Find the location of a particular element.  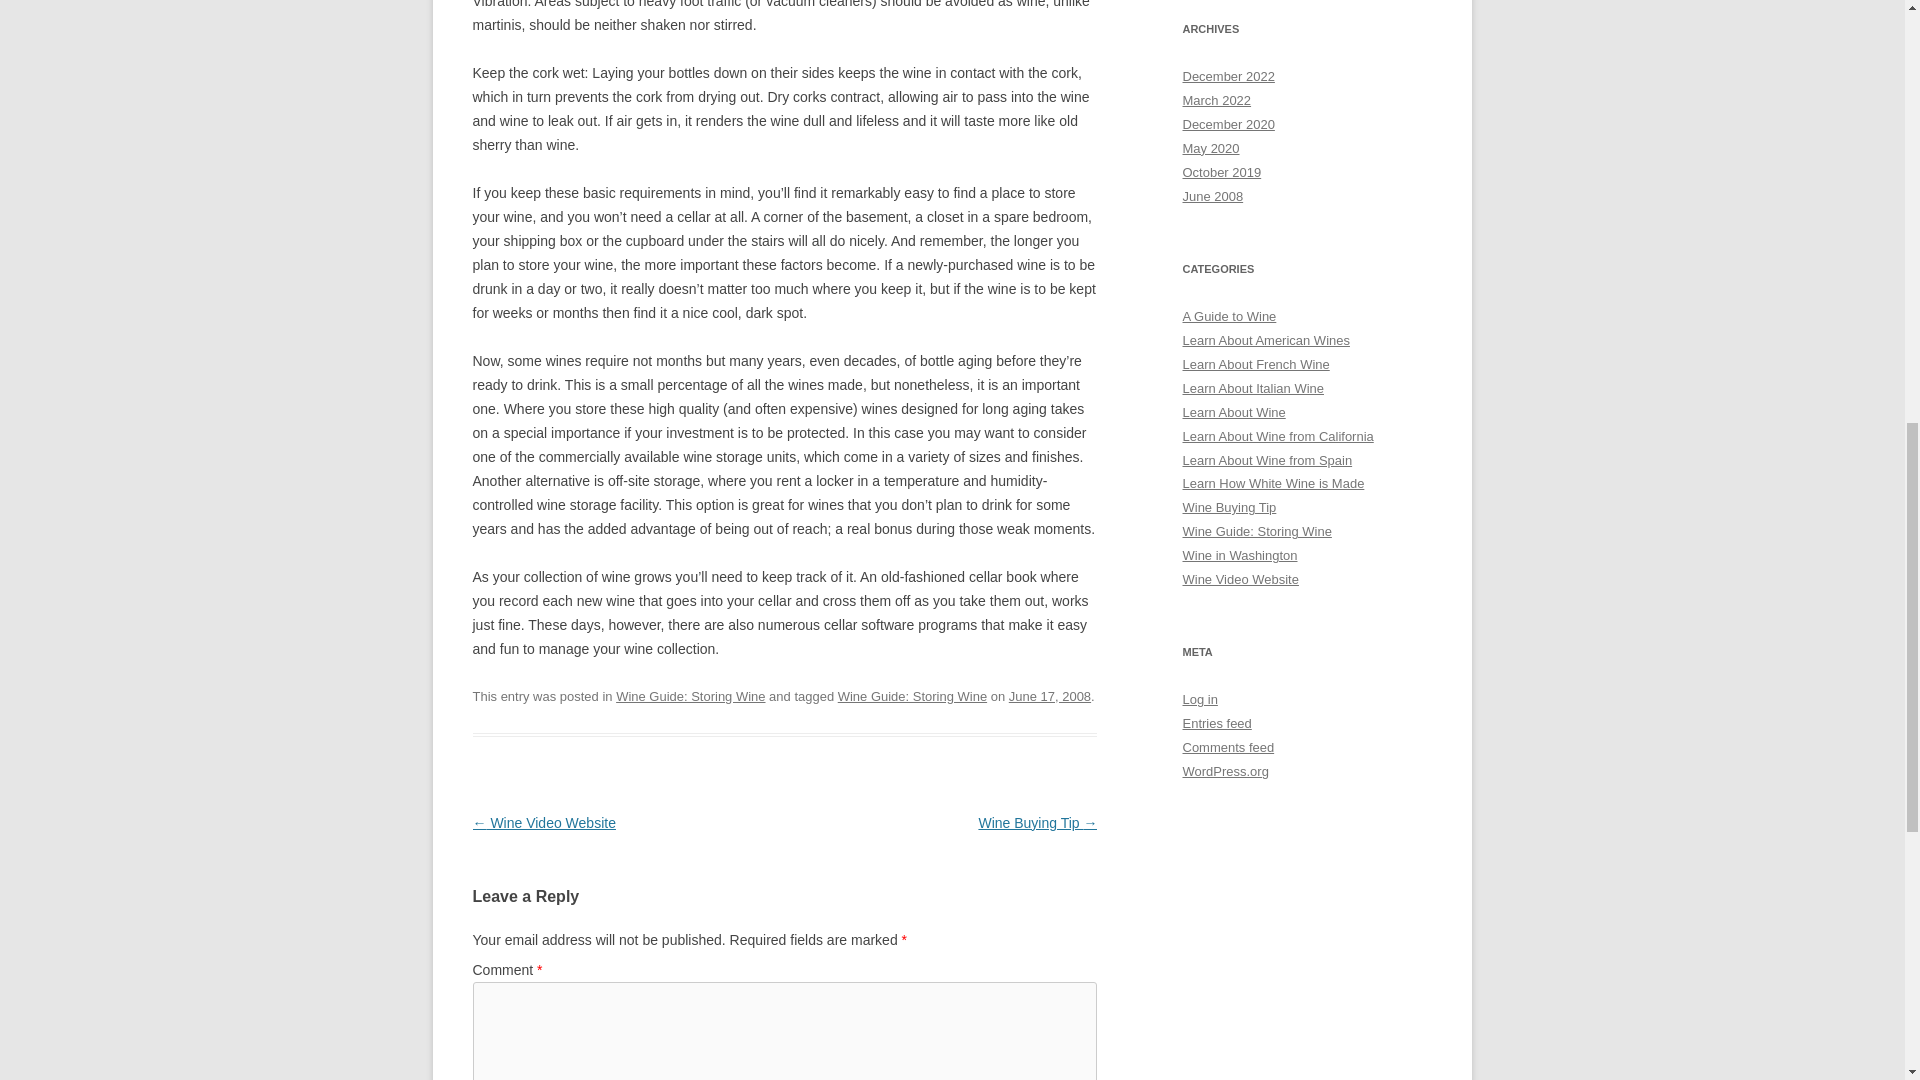

Wine Guide: Storing Wine is located at coordinates (690, 696).